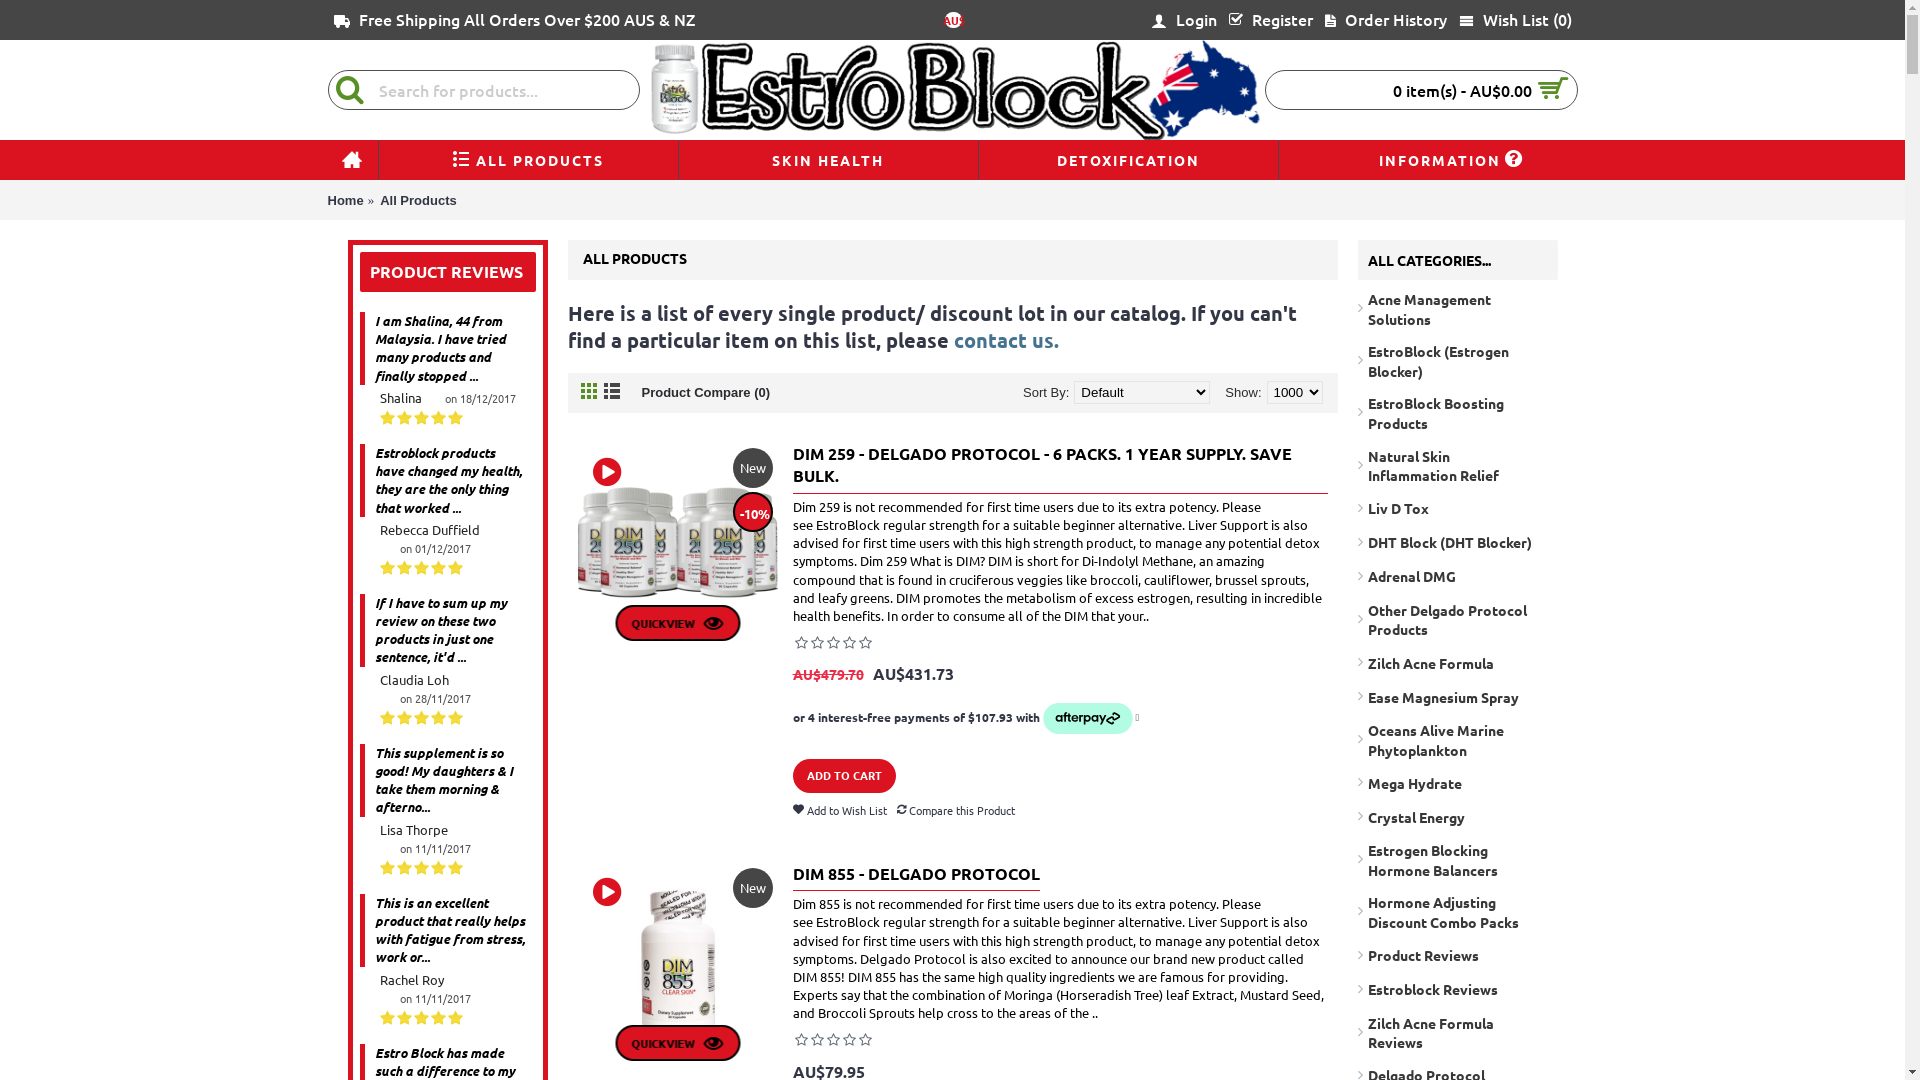  I want to click on Ease Magnesium Spray, so click(1458, 694).